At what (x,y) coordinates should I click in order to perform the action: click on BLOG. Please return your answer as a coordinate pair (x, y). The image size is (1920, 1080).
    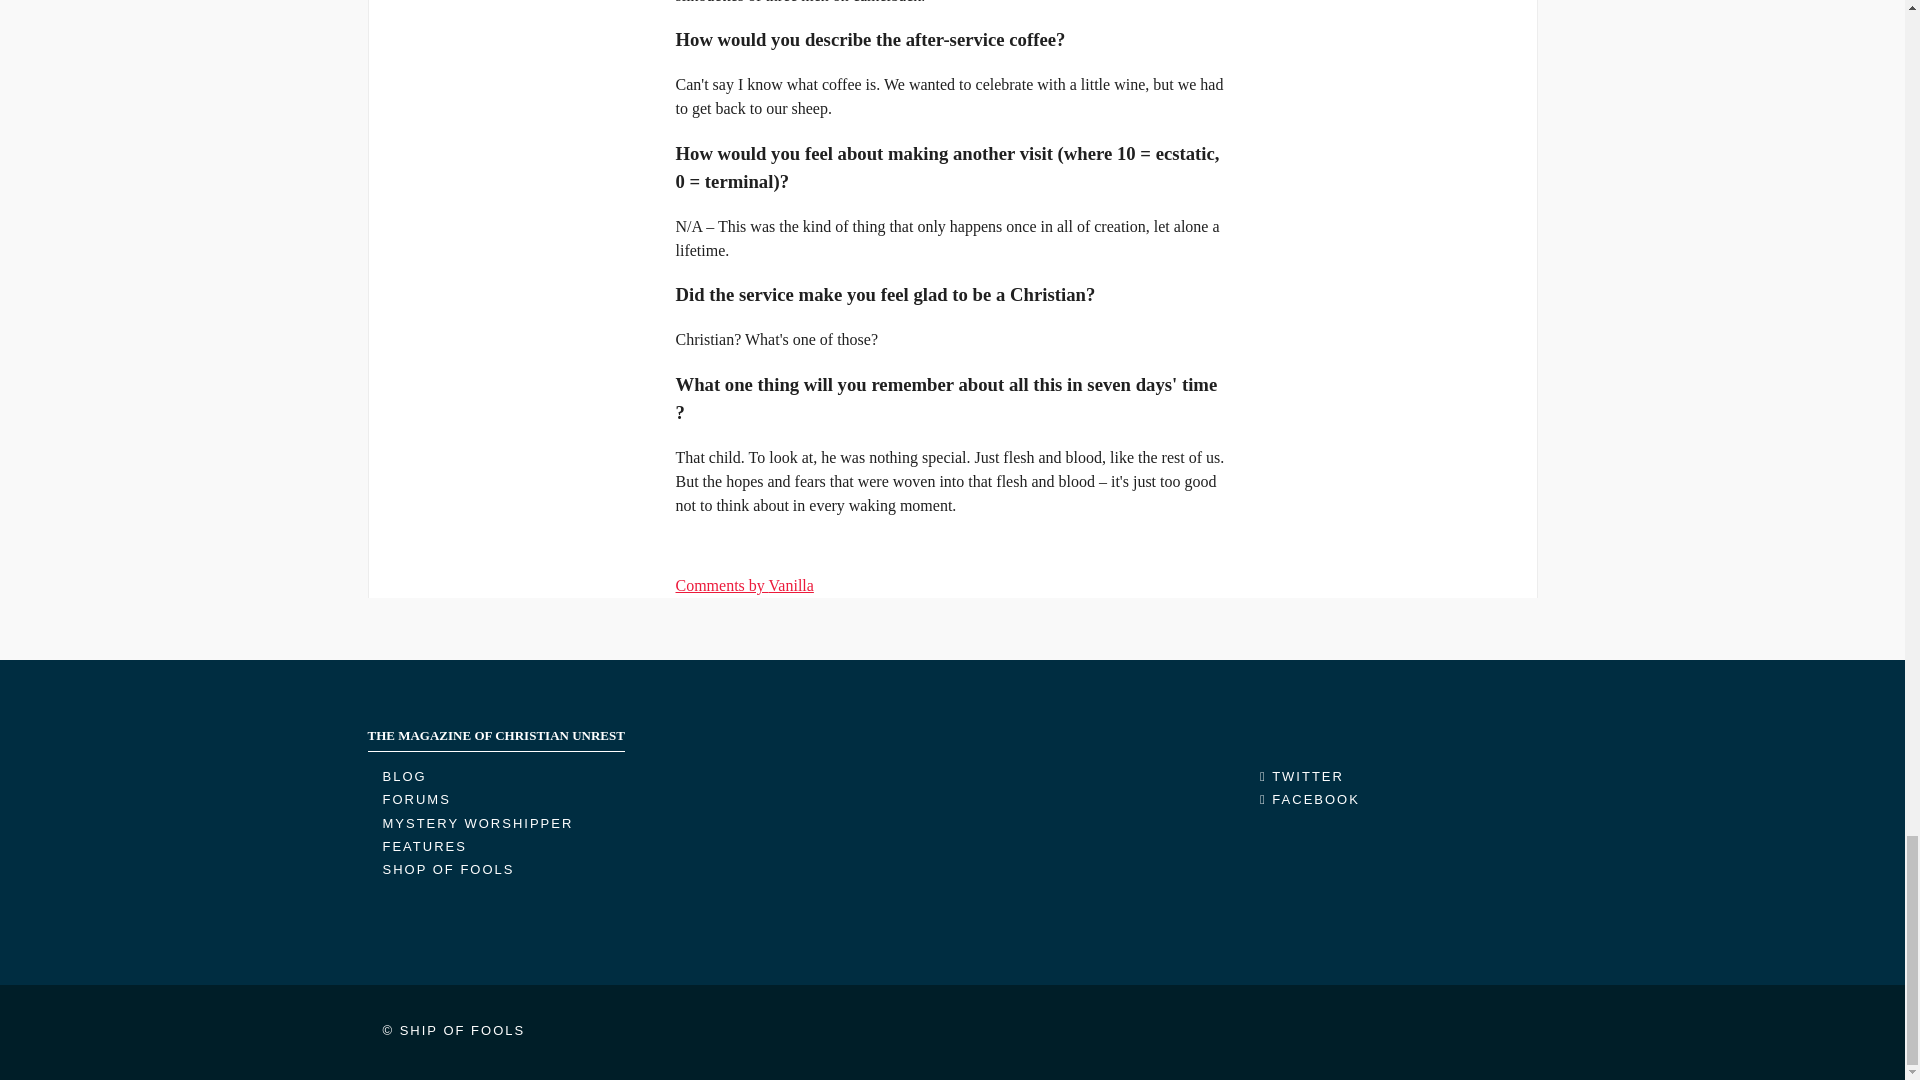
    Looking at the image, I should click on (404, 776).